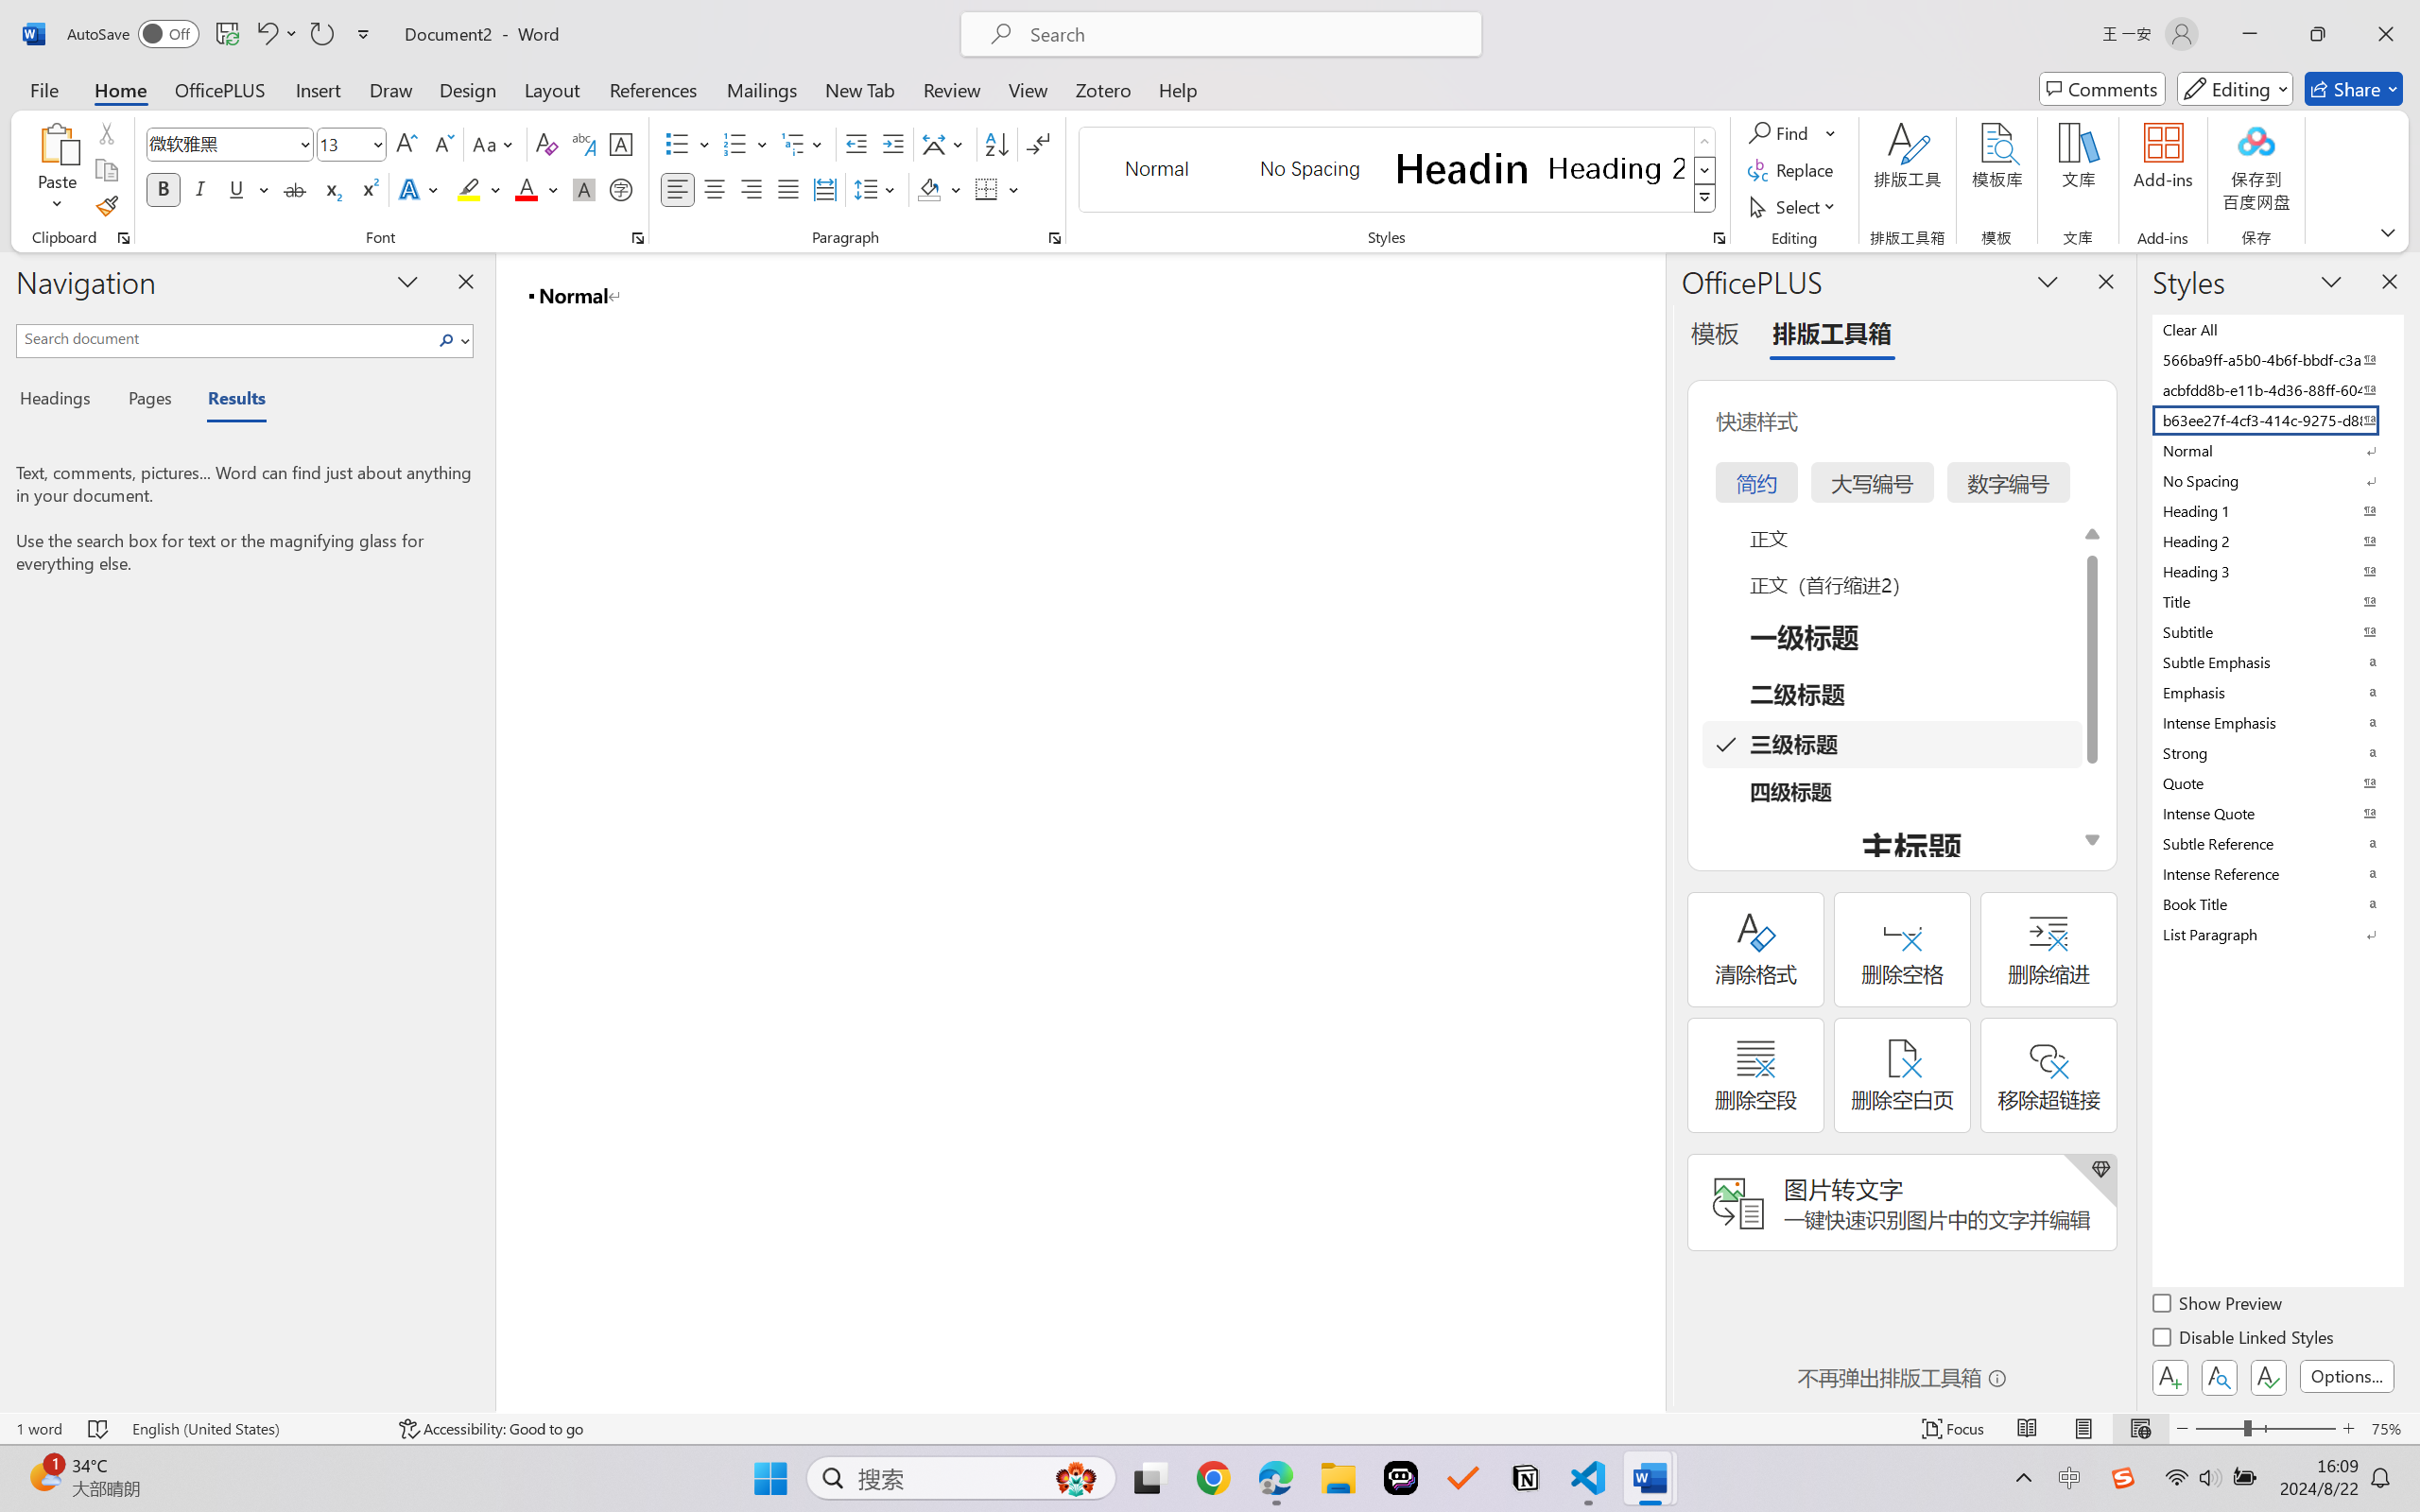  I want to click on Class: MsoCommandBar, so click(1210, 1428).